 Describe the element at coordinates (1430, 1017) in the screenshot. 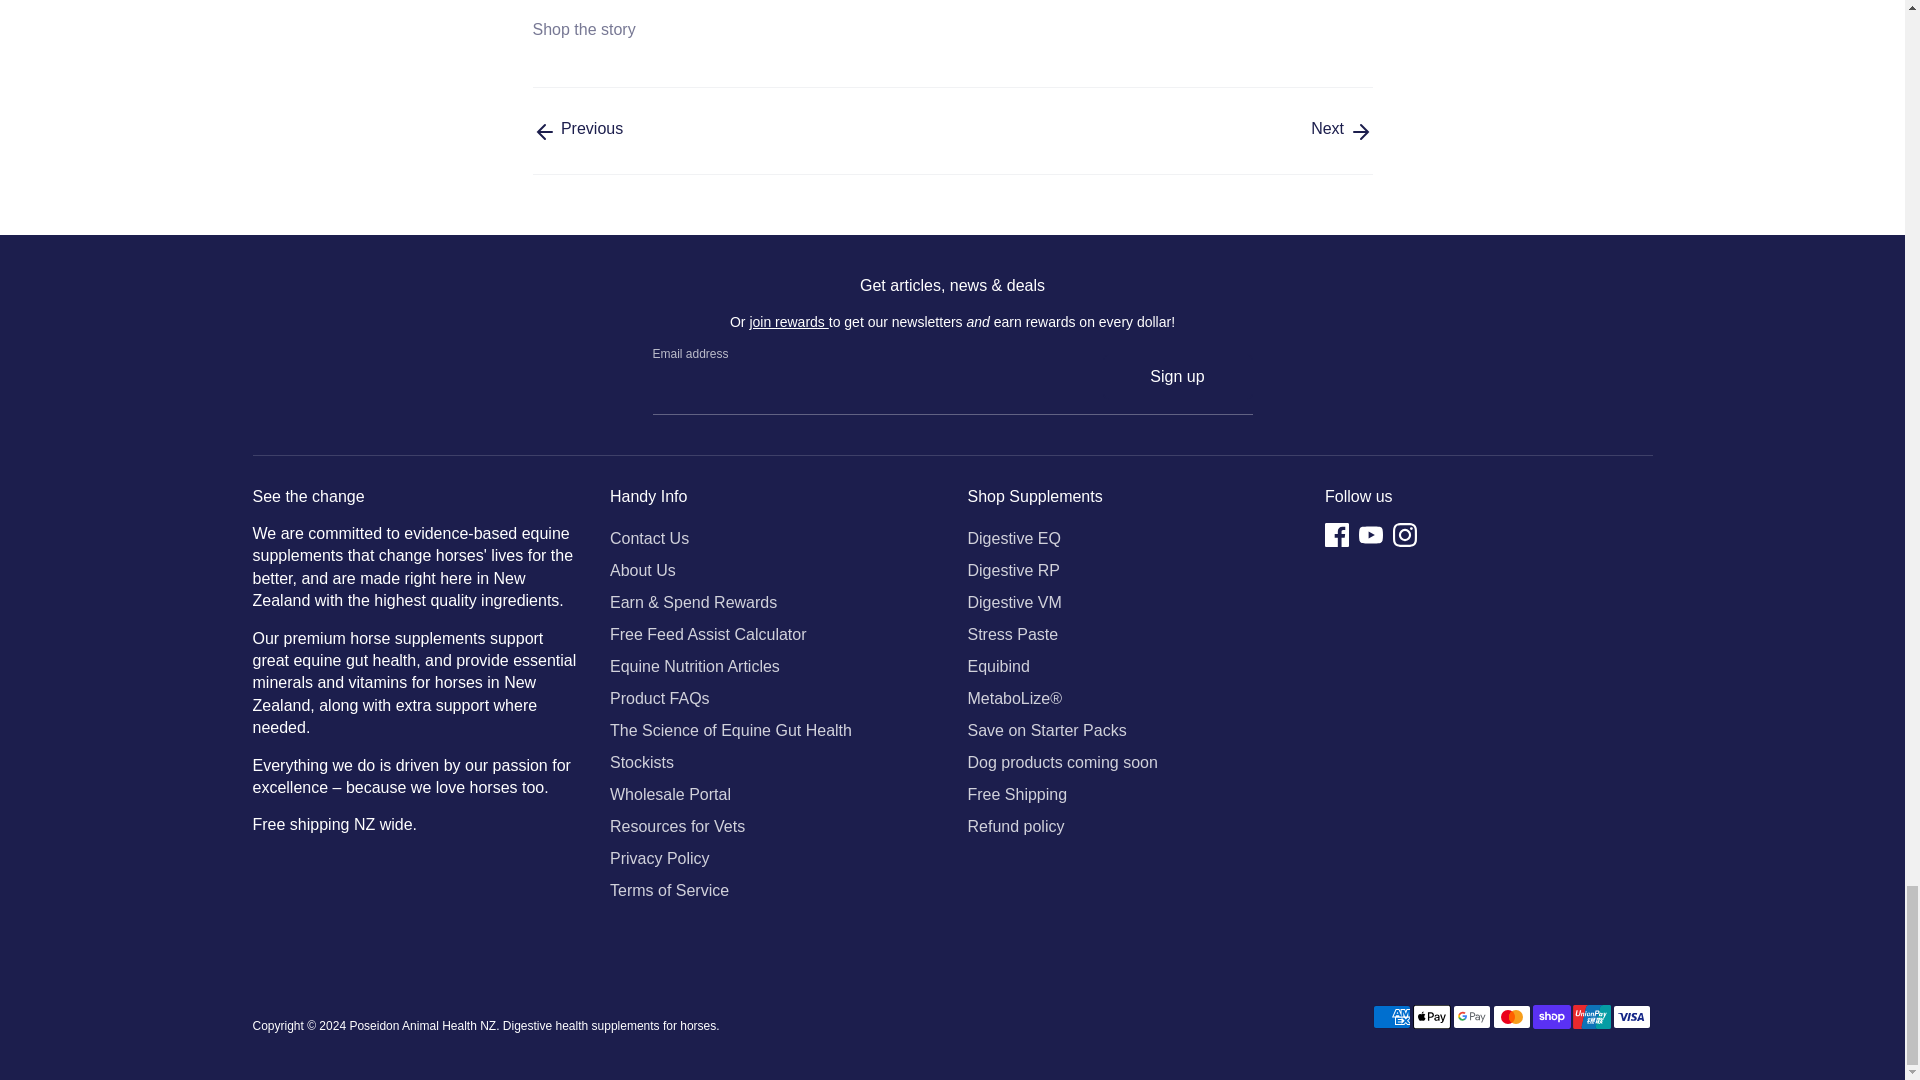

I see `Apple Pay` at that location.